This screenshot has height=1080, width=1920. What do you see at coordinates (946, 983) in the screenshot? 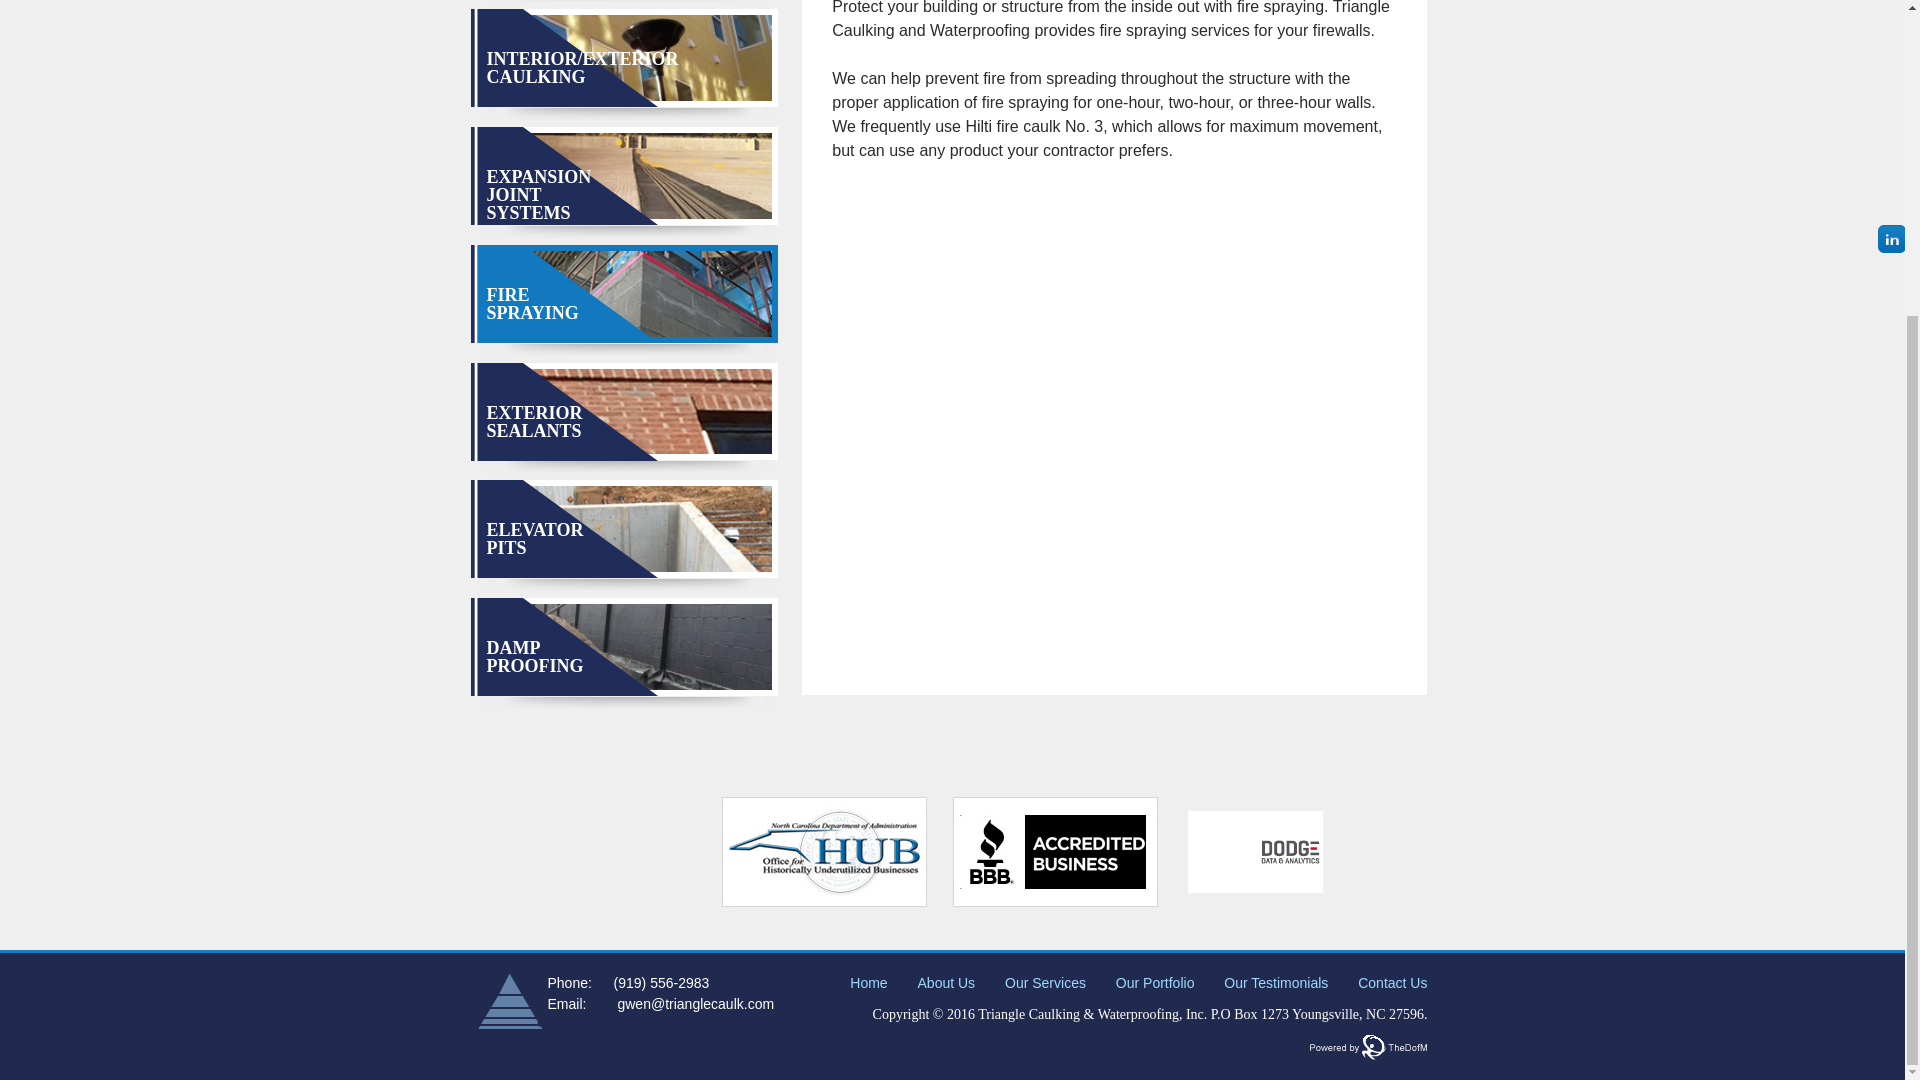
I see `About Us` at bounding box center [946, 983].